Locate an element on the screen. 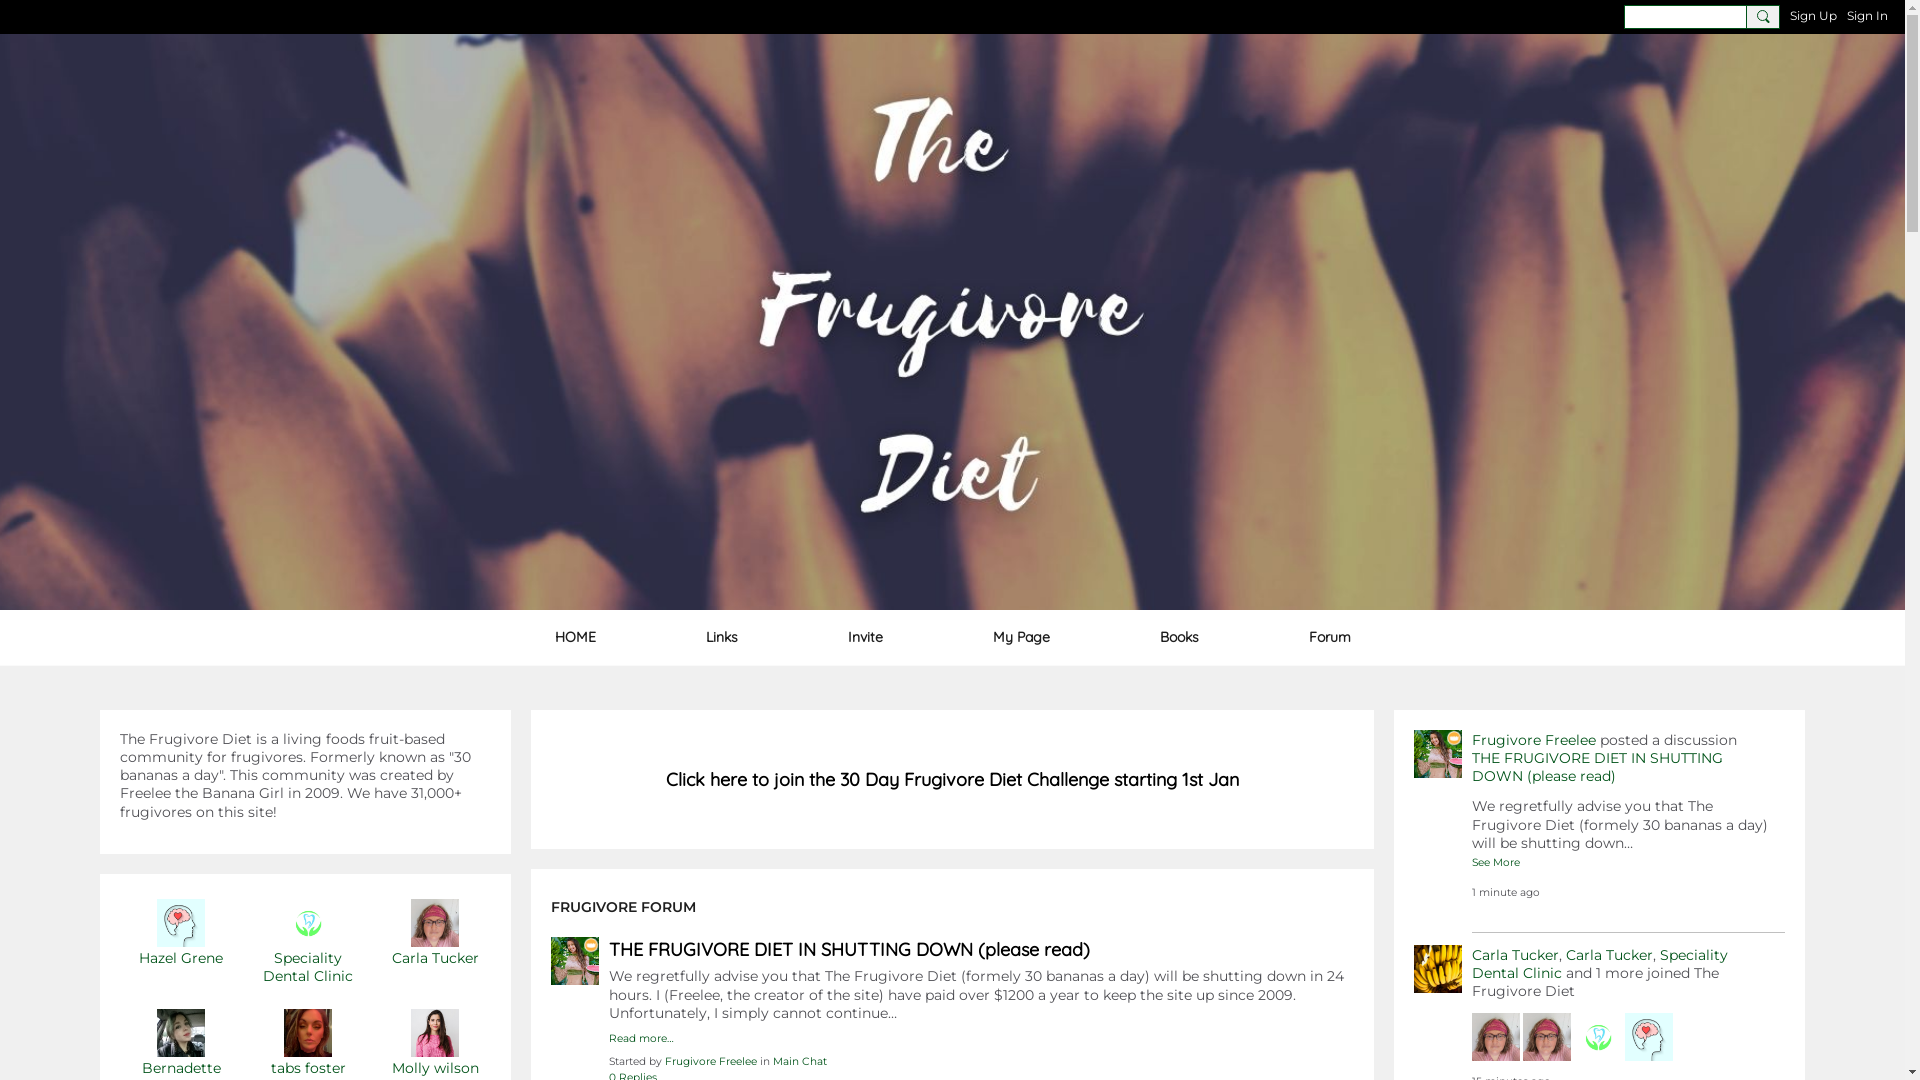  Frugivore Freelee is located at coordinates (711, 1062).